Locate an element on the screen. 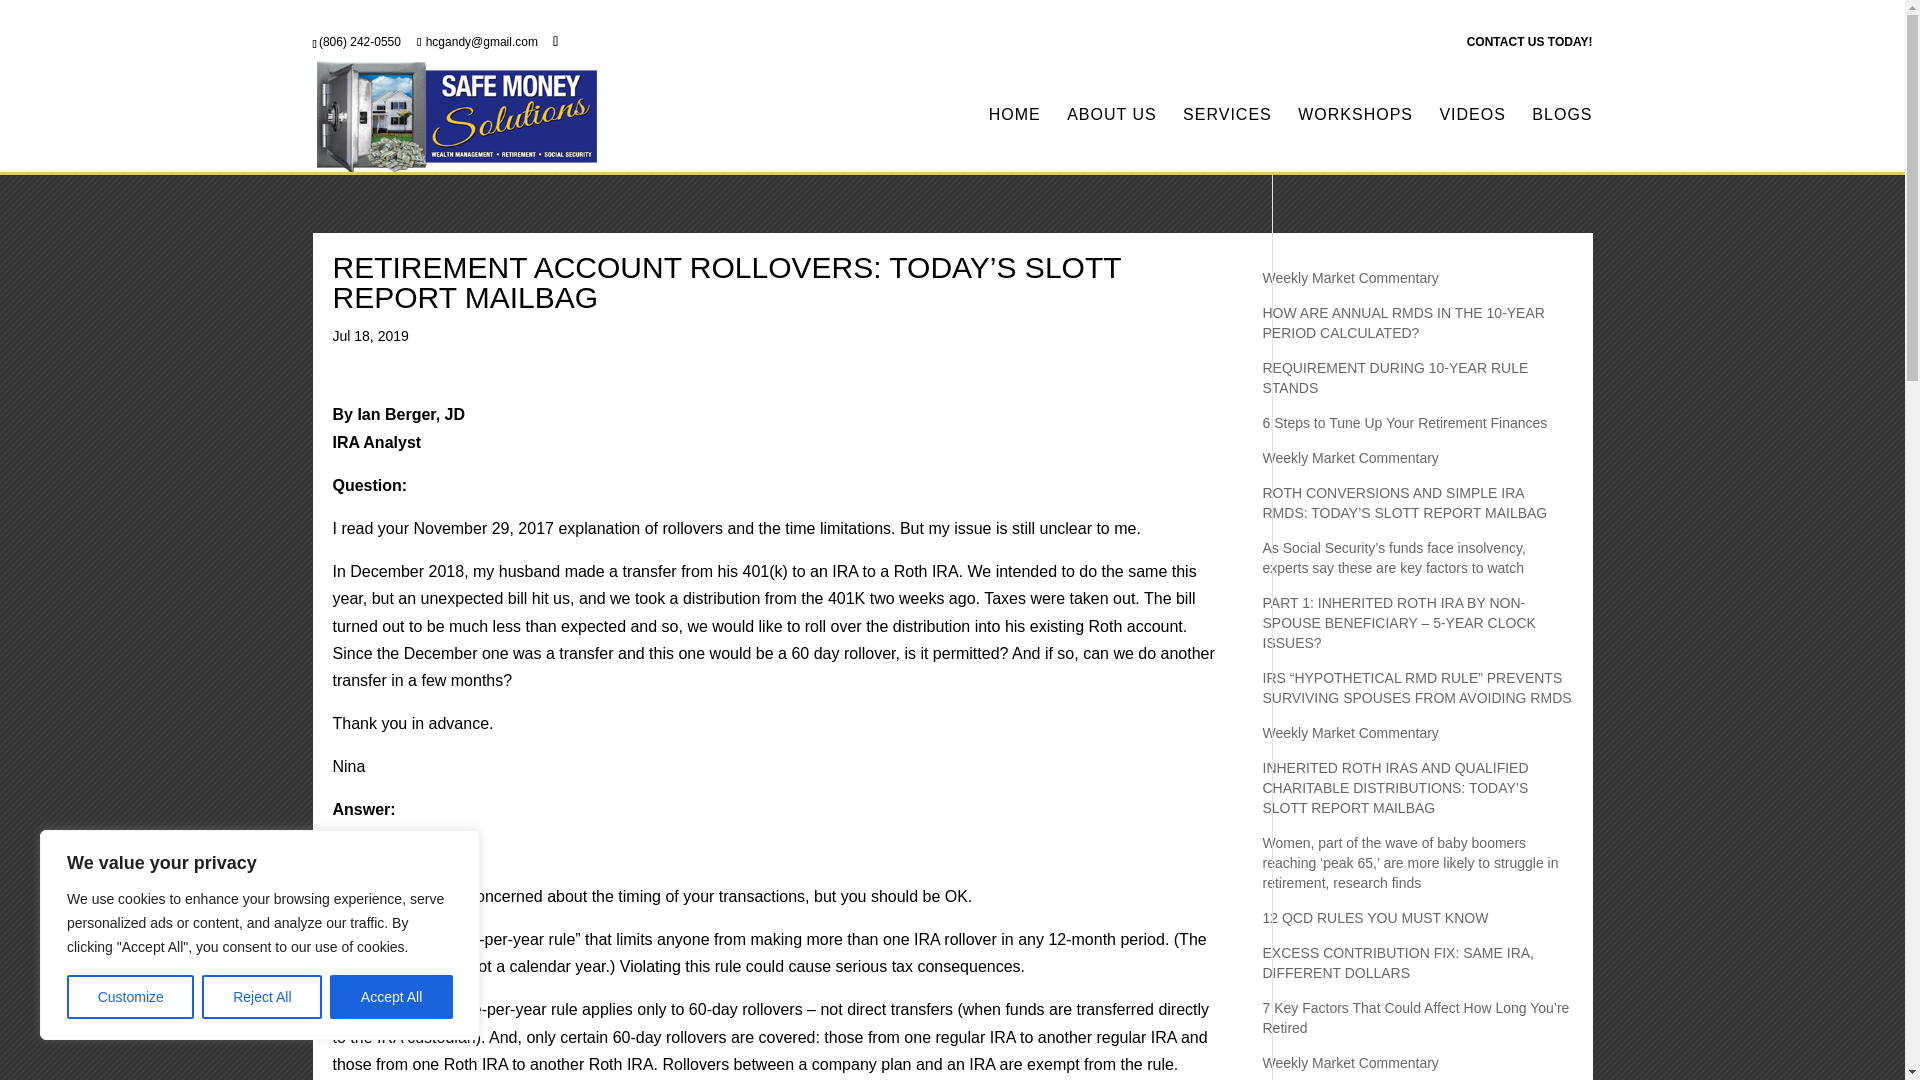 Image resolution: width=1920 pixels, height=1080 pixels. Accept All is located at coordinates (392, 997).